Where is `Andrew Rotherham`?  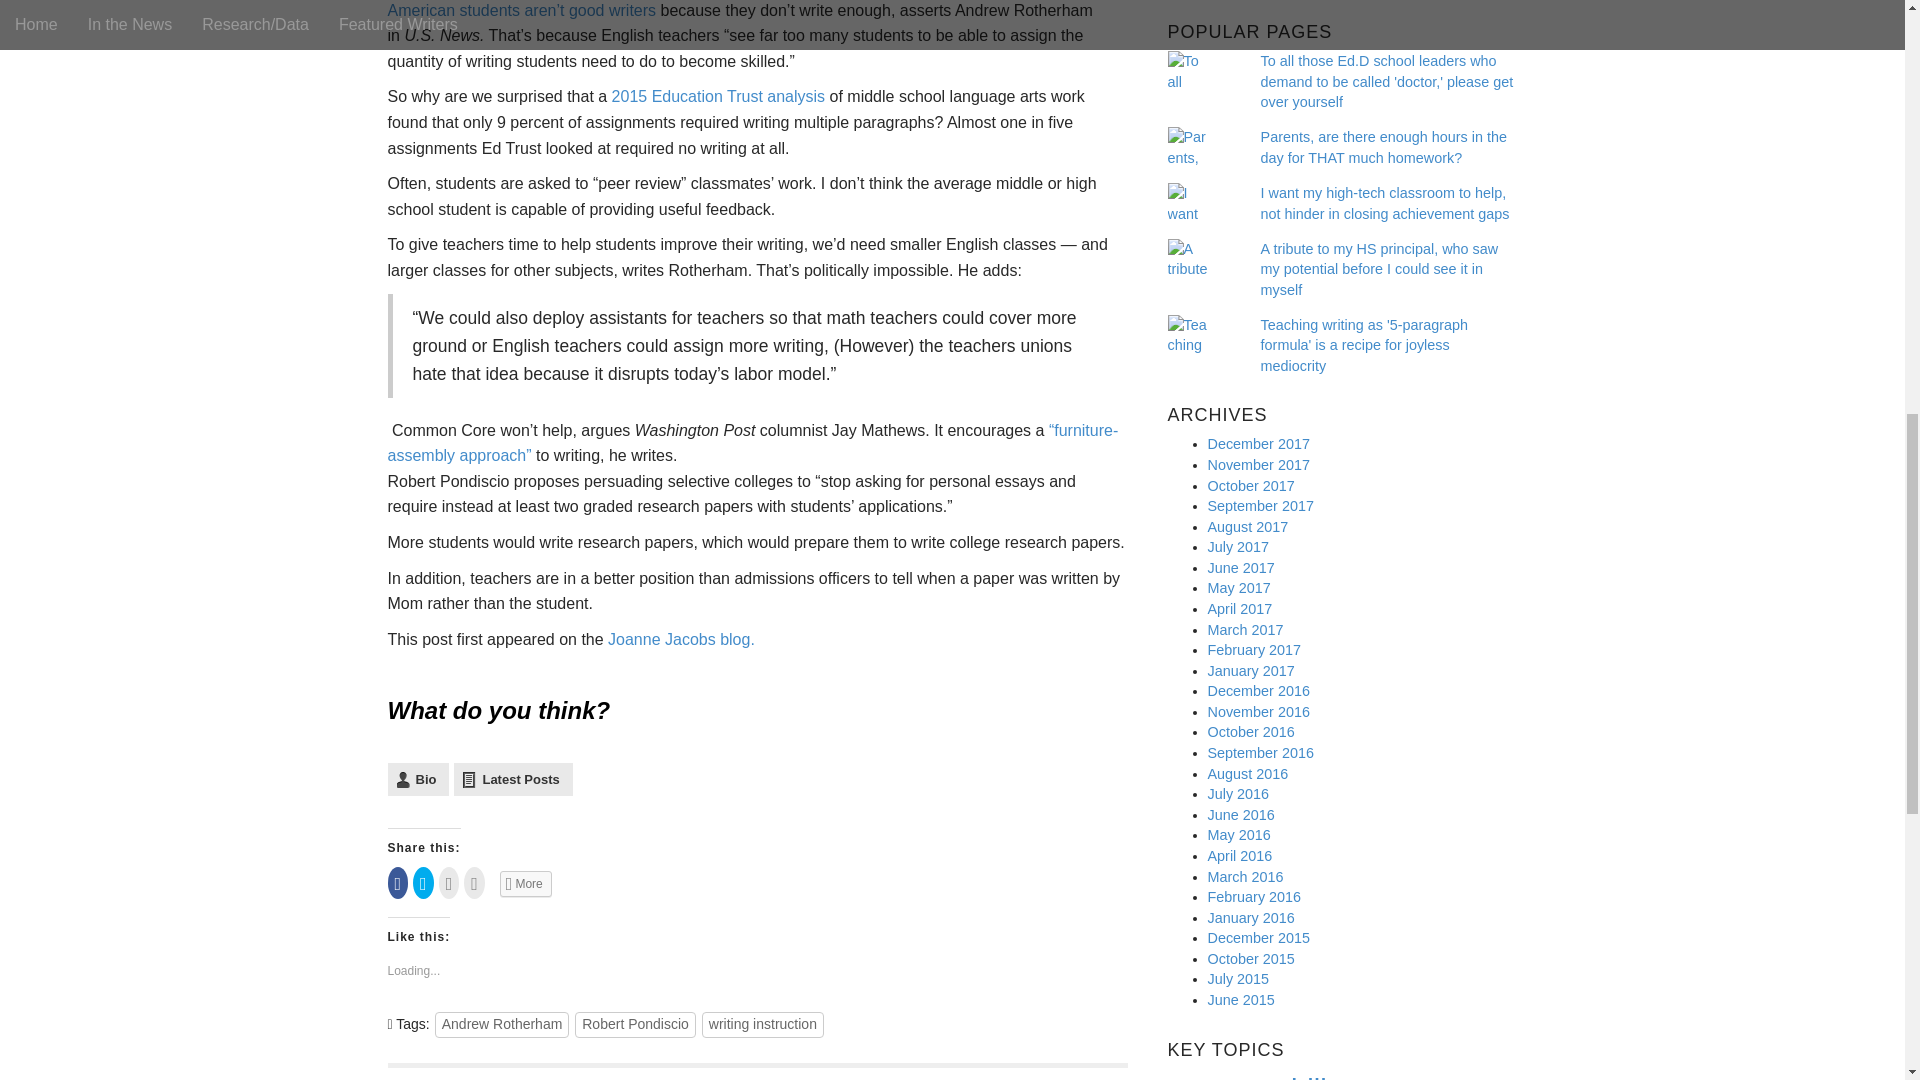 Andrew Rotherham is located at coordinates (502, 1024).